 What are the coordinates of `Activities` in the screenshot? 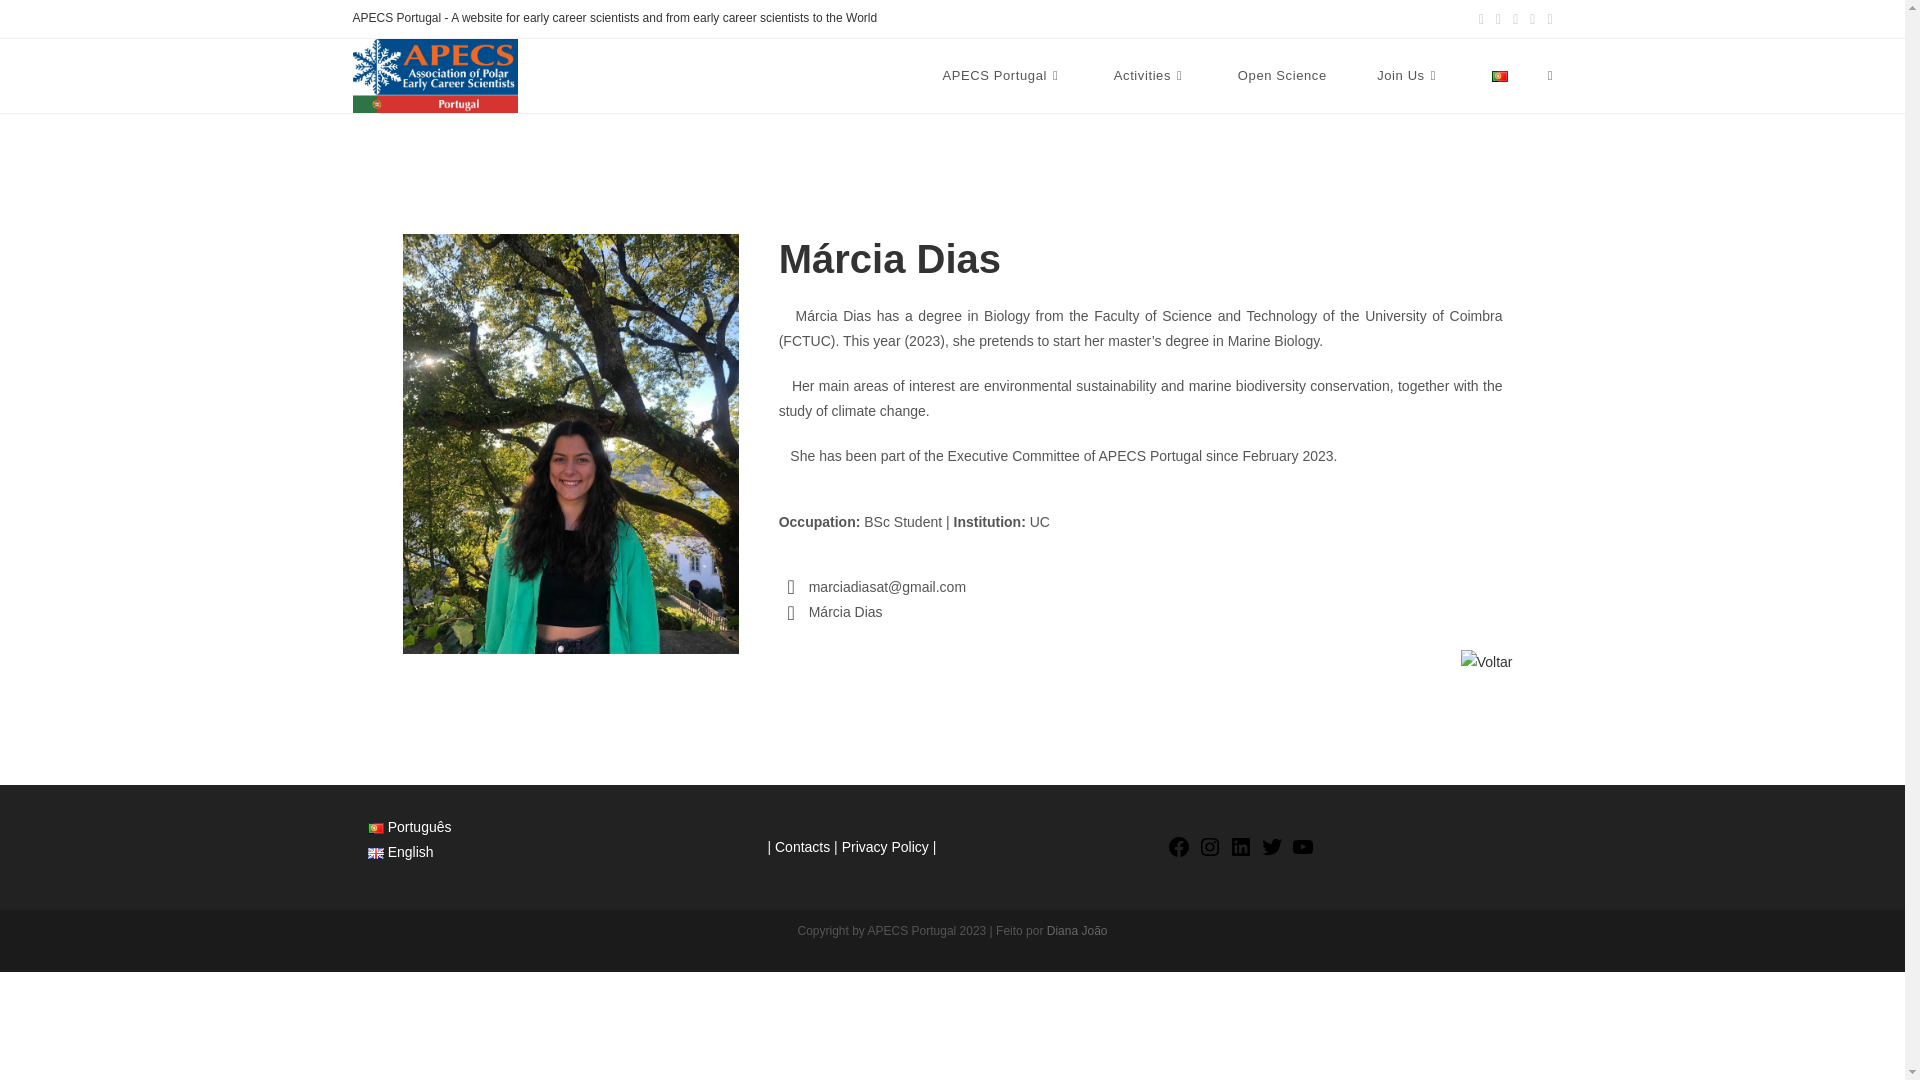 It's located at (1150, 76).